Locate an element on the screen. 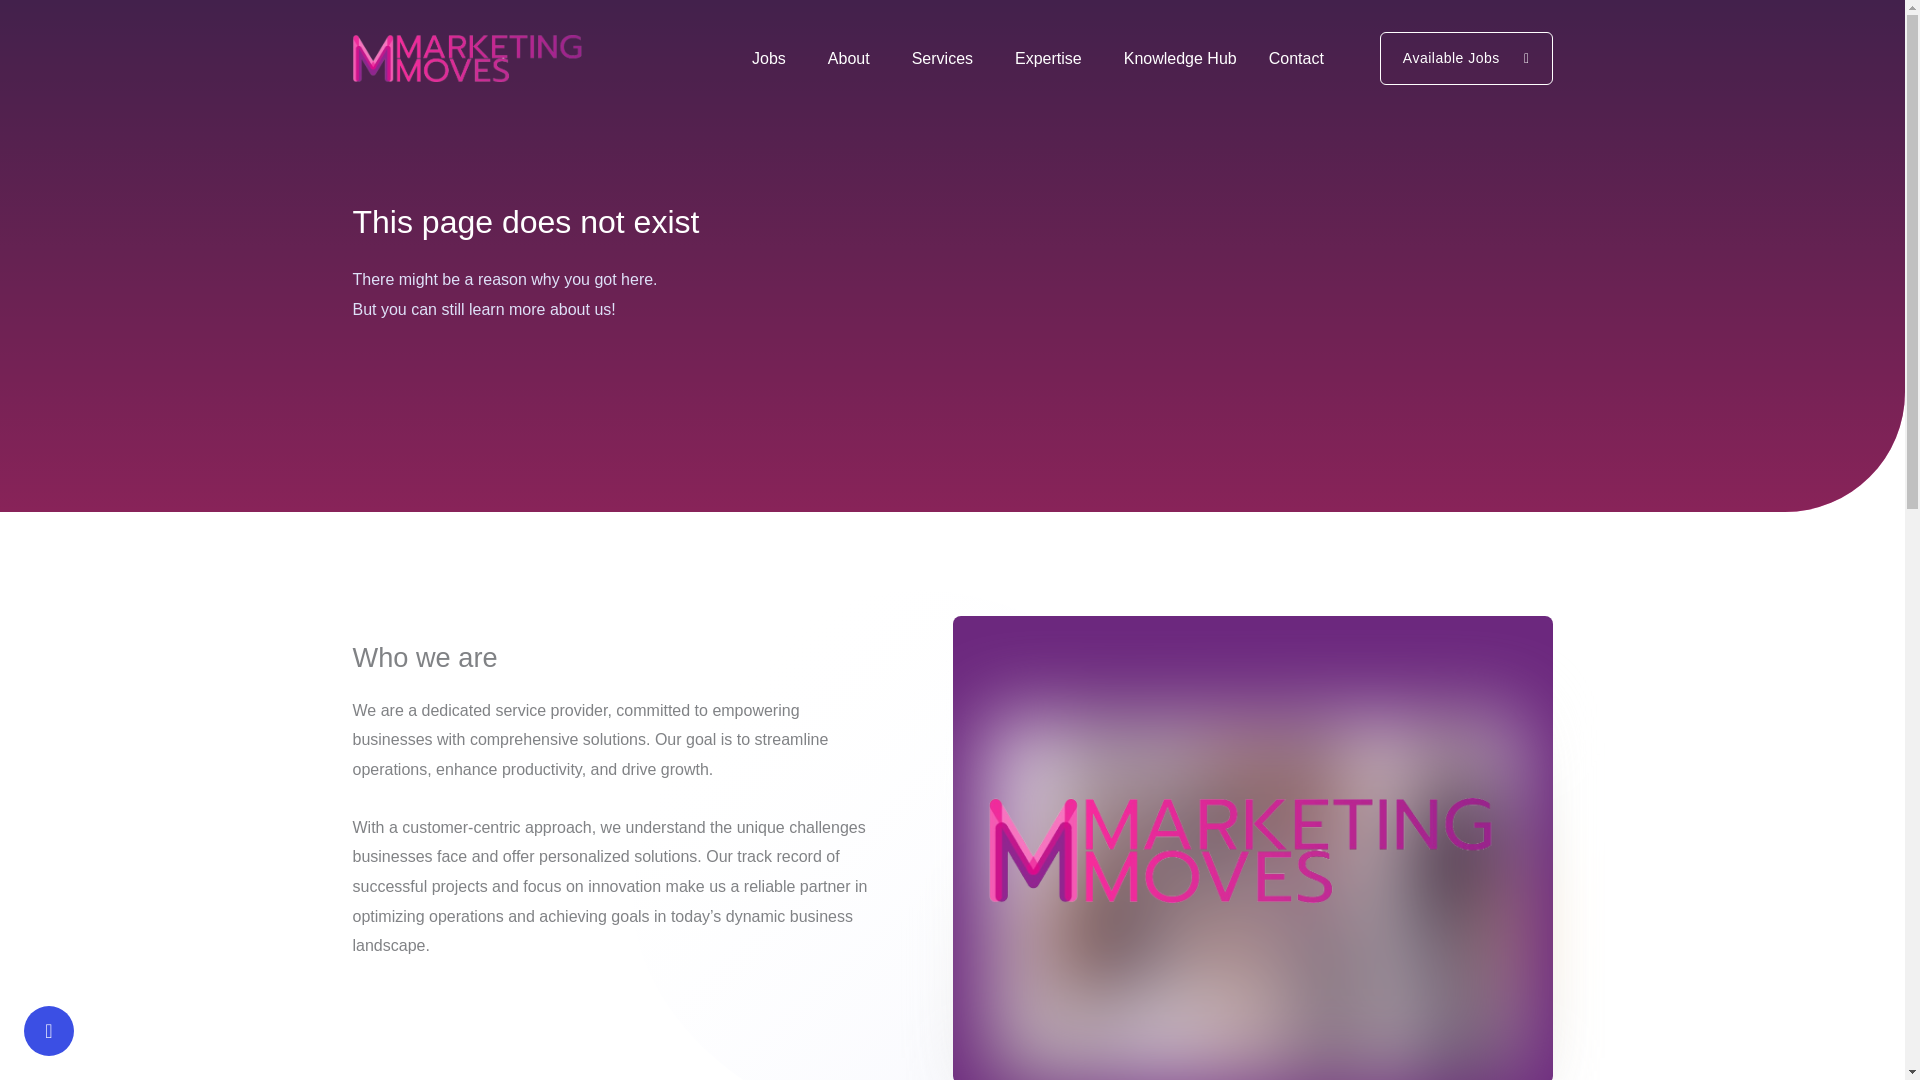 The image size is (1920, 1080). Contact is located at coordinates (1296, 58).